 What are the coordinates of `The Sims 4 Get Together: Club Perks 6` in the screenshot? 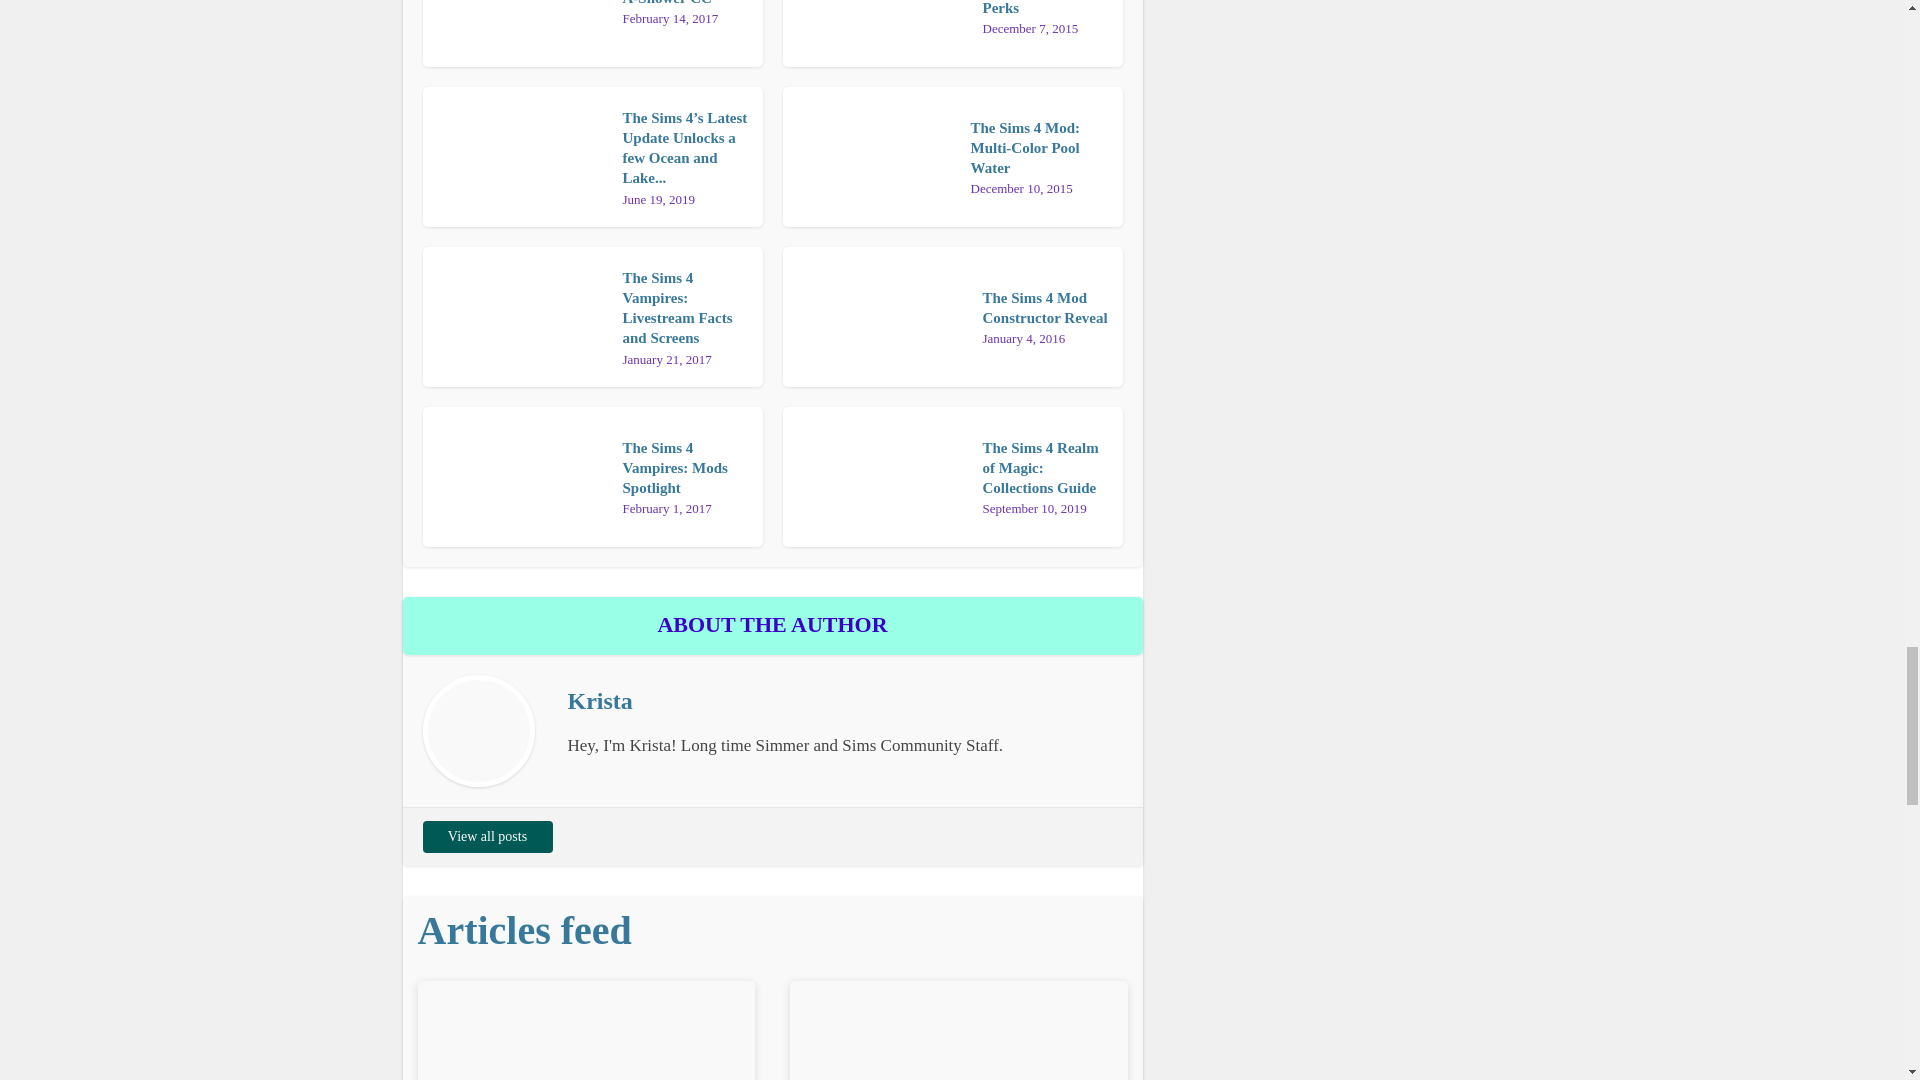 It's located at (874, 24).